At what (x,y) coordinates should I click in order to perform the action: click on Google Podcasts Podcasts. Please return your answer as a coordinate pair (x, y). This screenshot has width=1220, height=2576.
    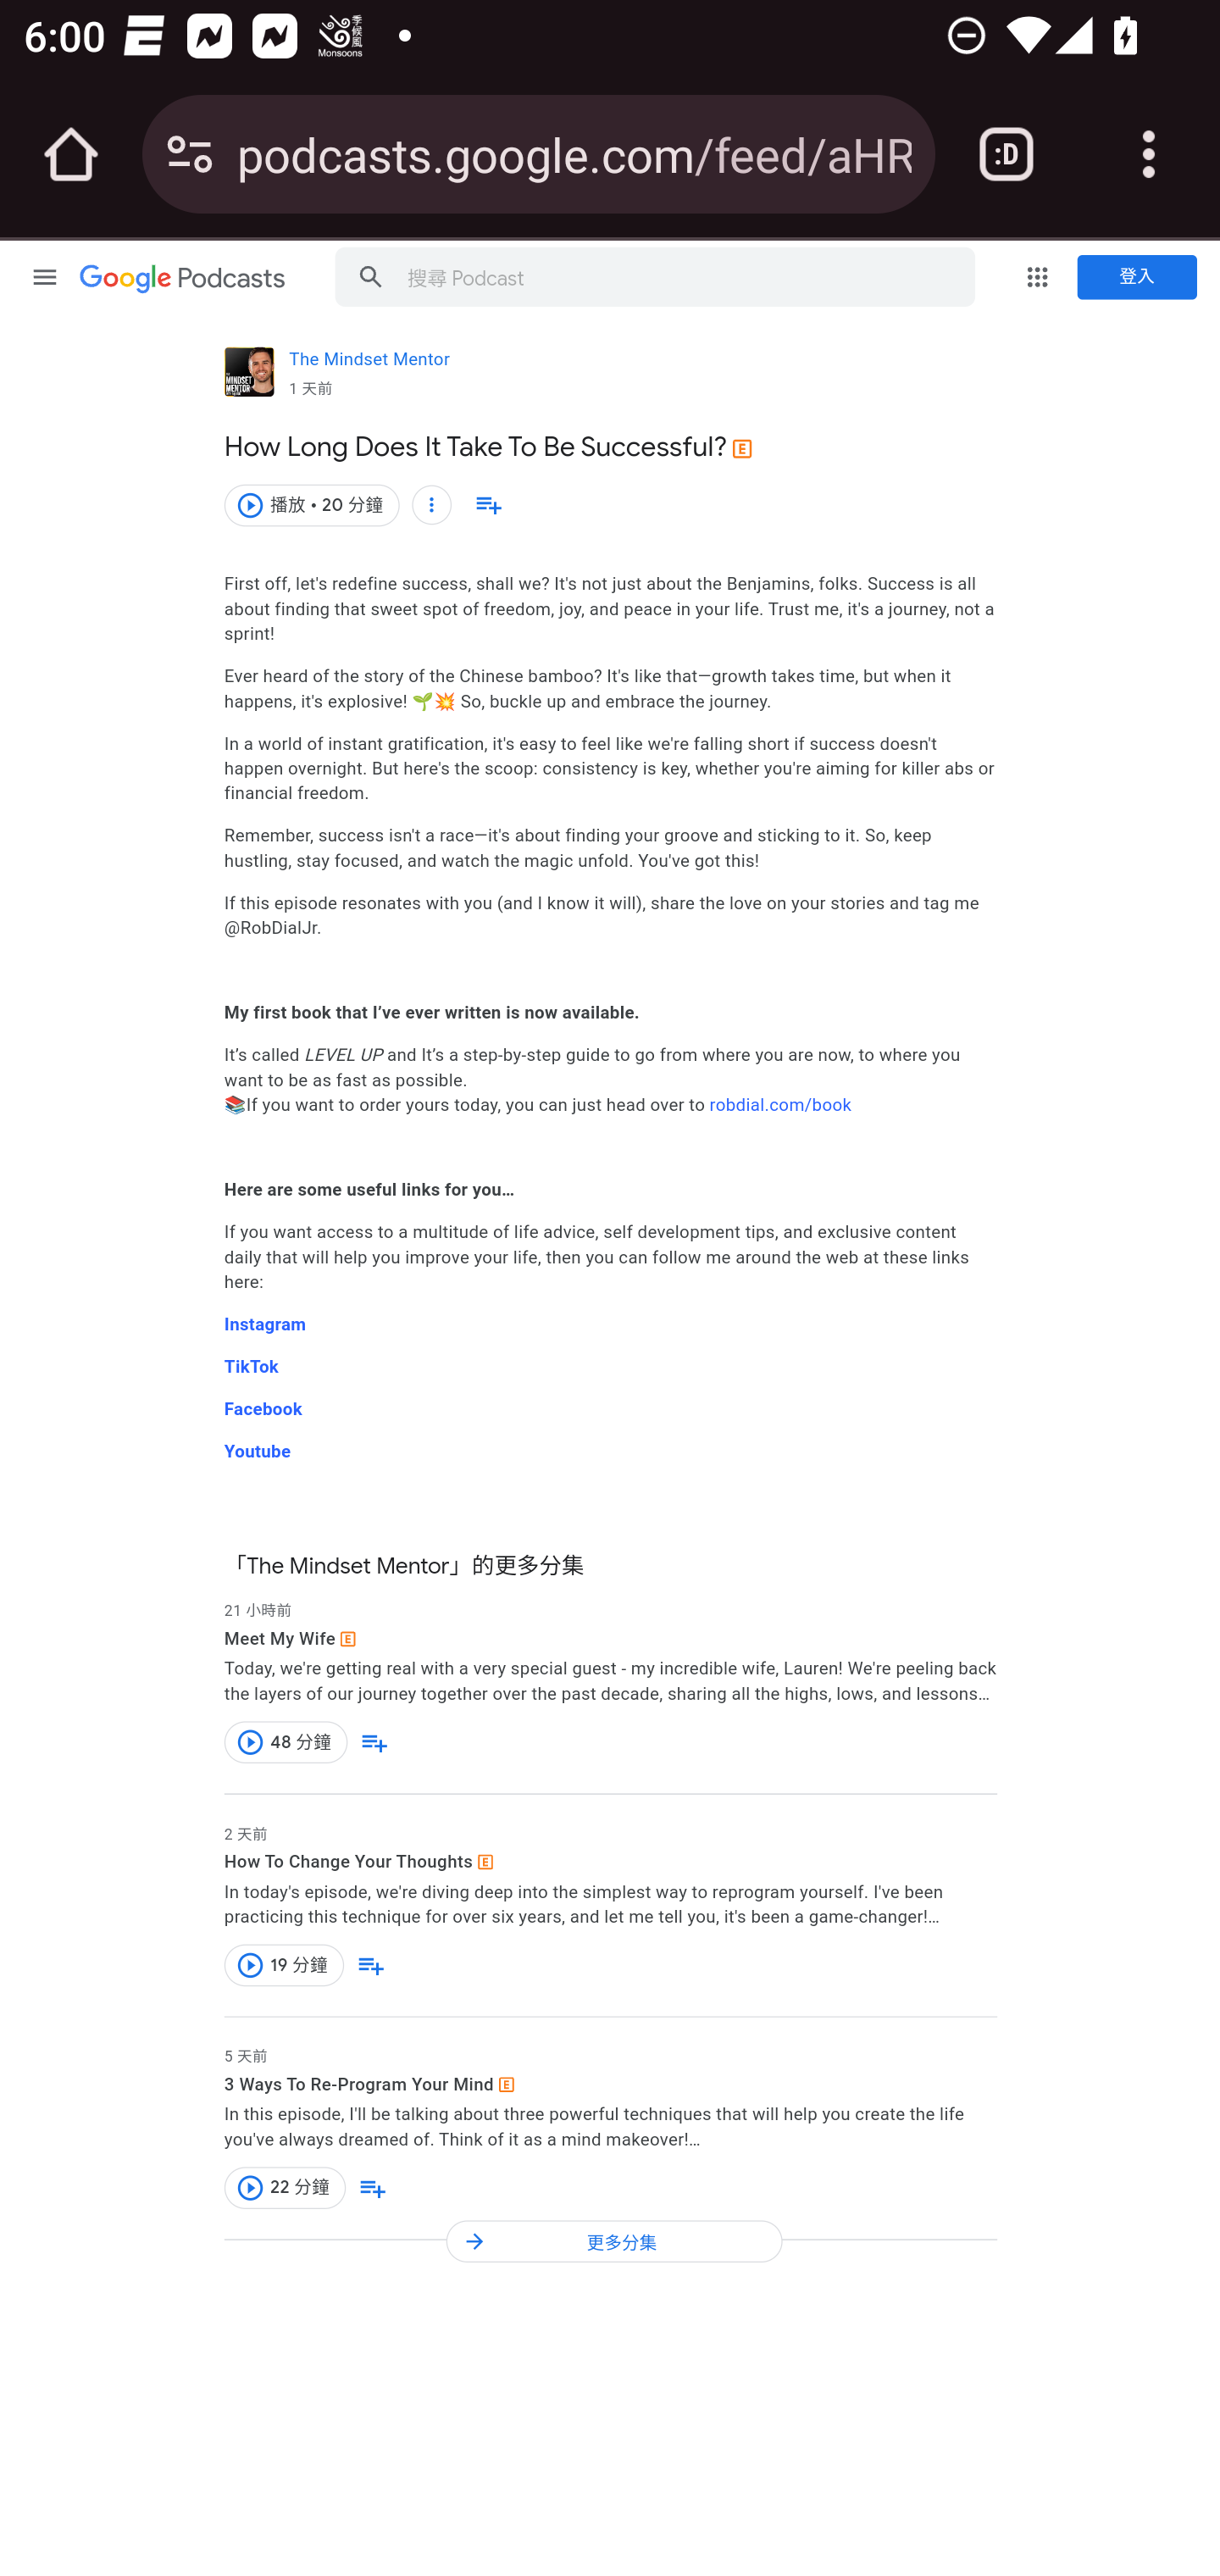
    Looking at the image, I should click on (183, 280).